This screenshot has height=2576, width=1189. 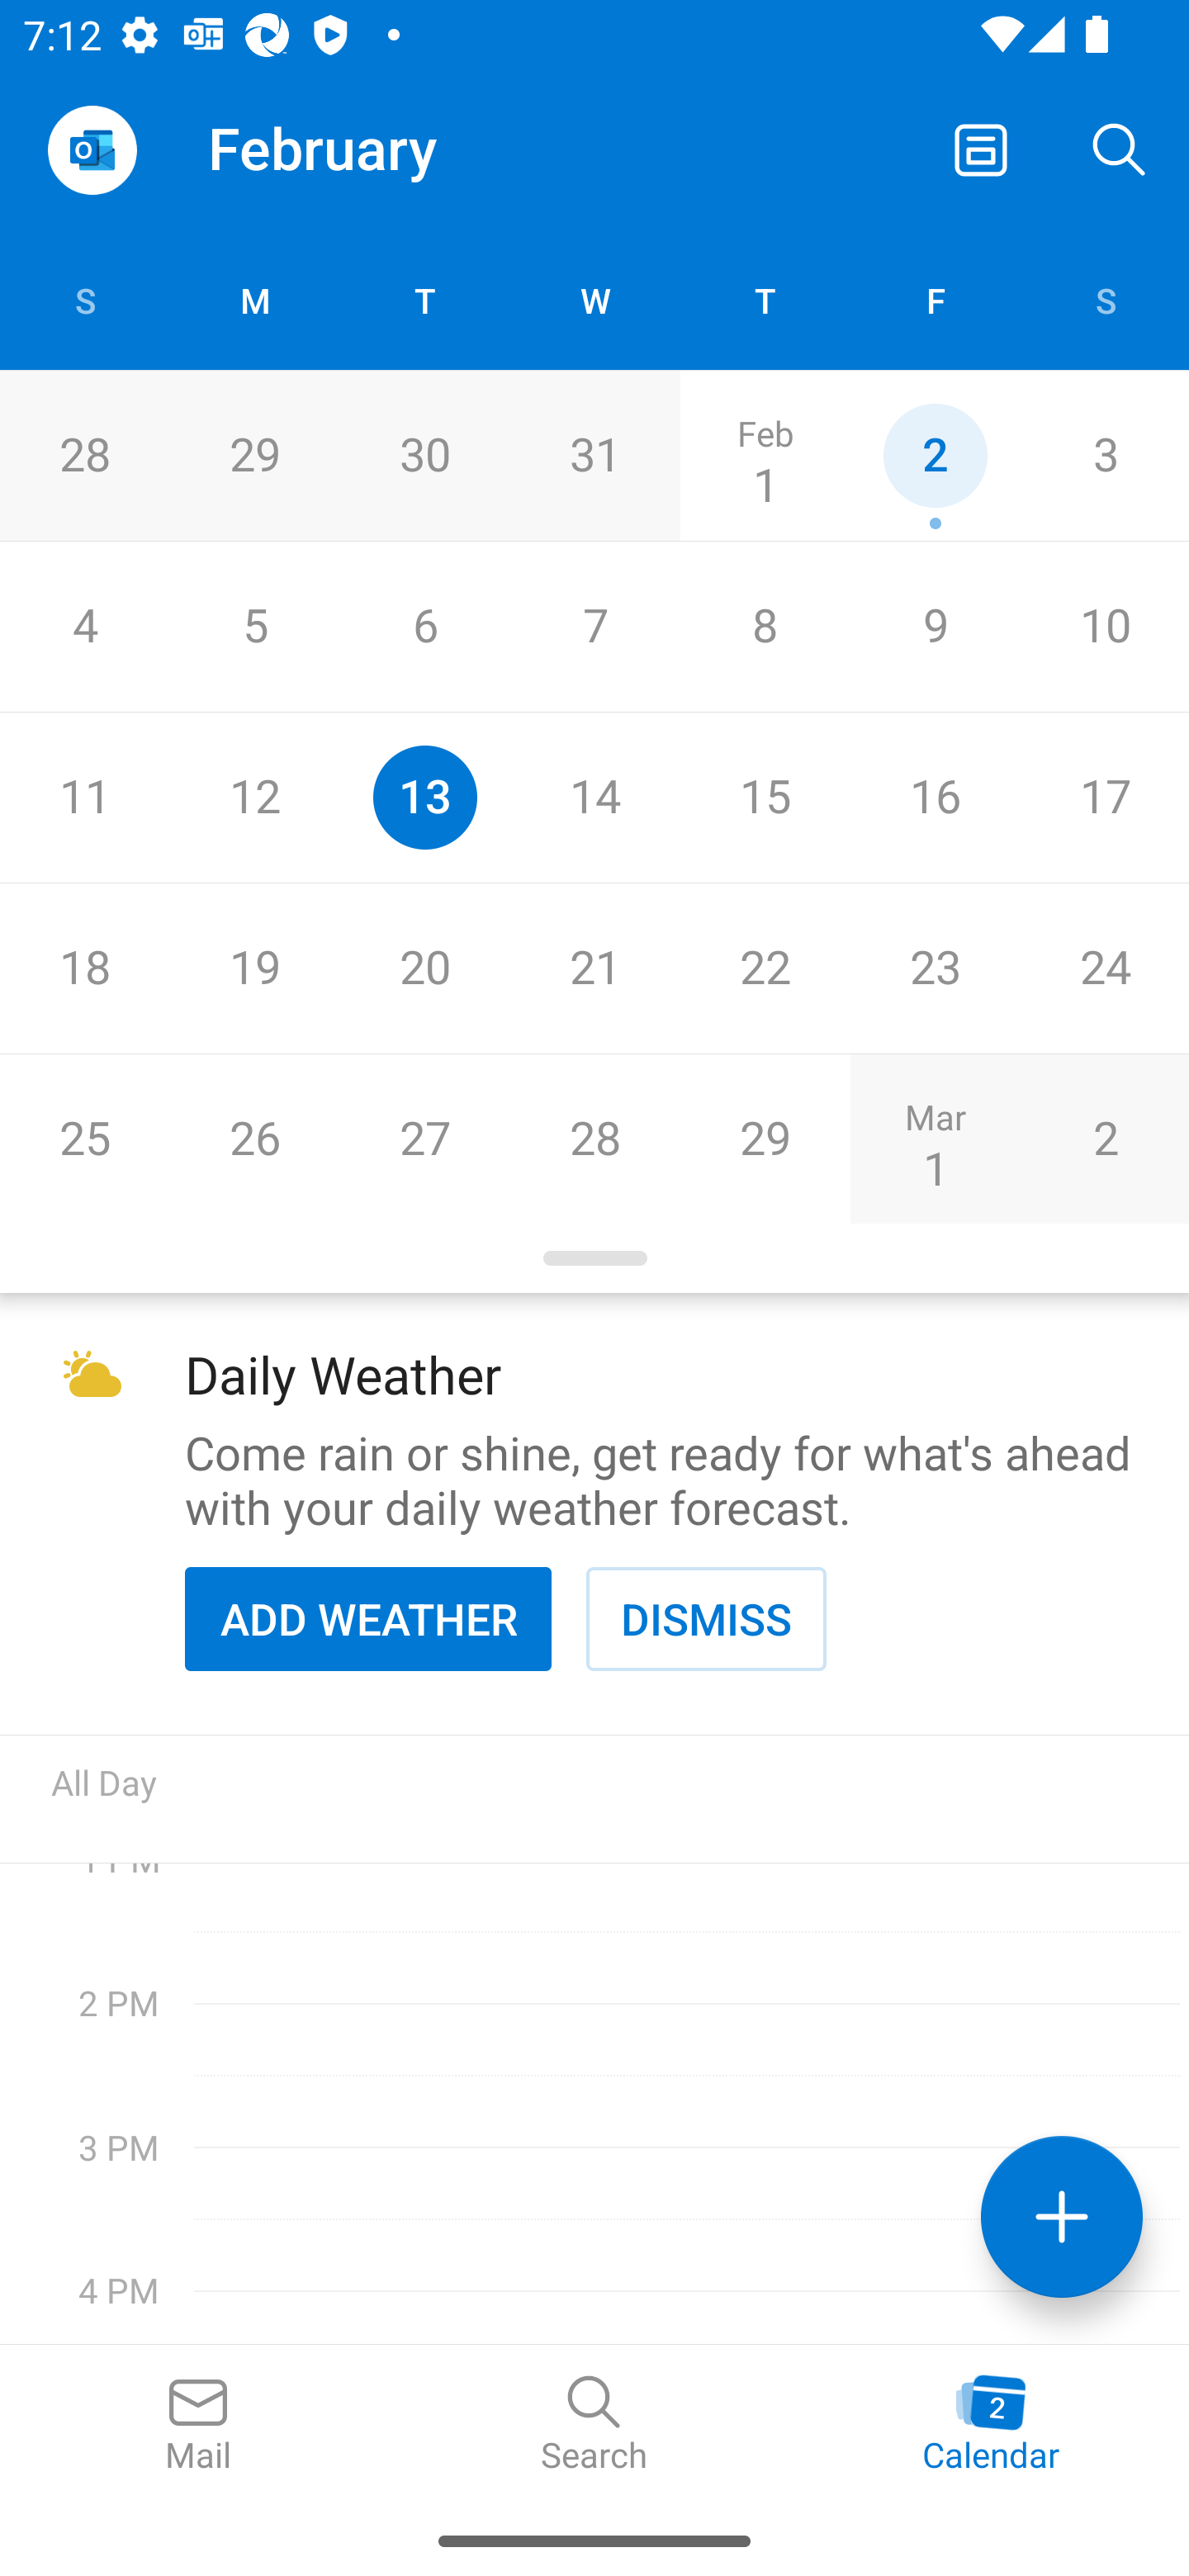 What do you see at coordinates (765, 456) in the screenshot?
I see `Feb
1 Thursday, February 1` at bounding box center [765, 456].